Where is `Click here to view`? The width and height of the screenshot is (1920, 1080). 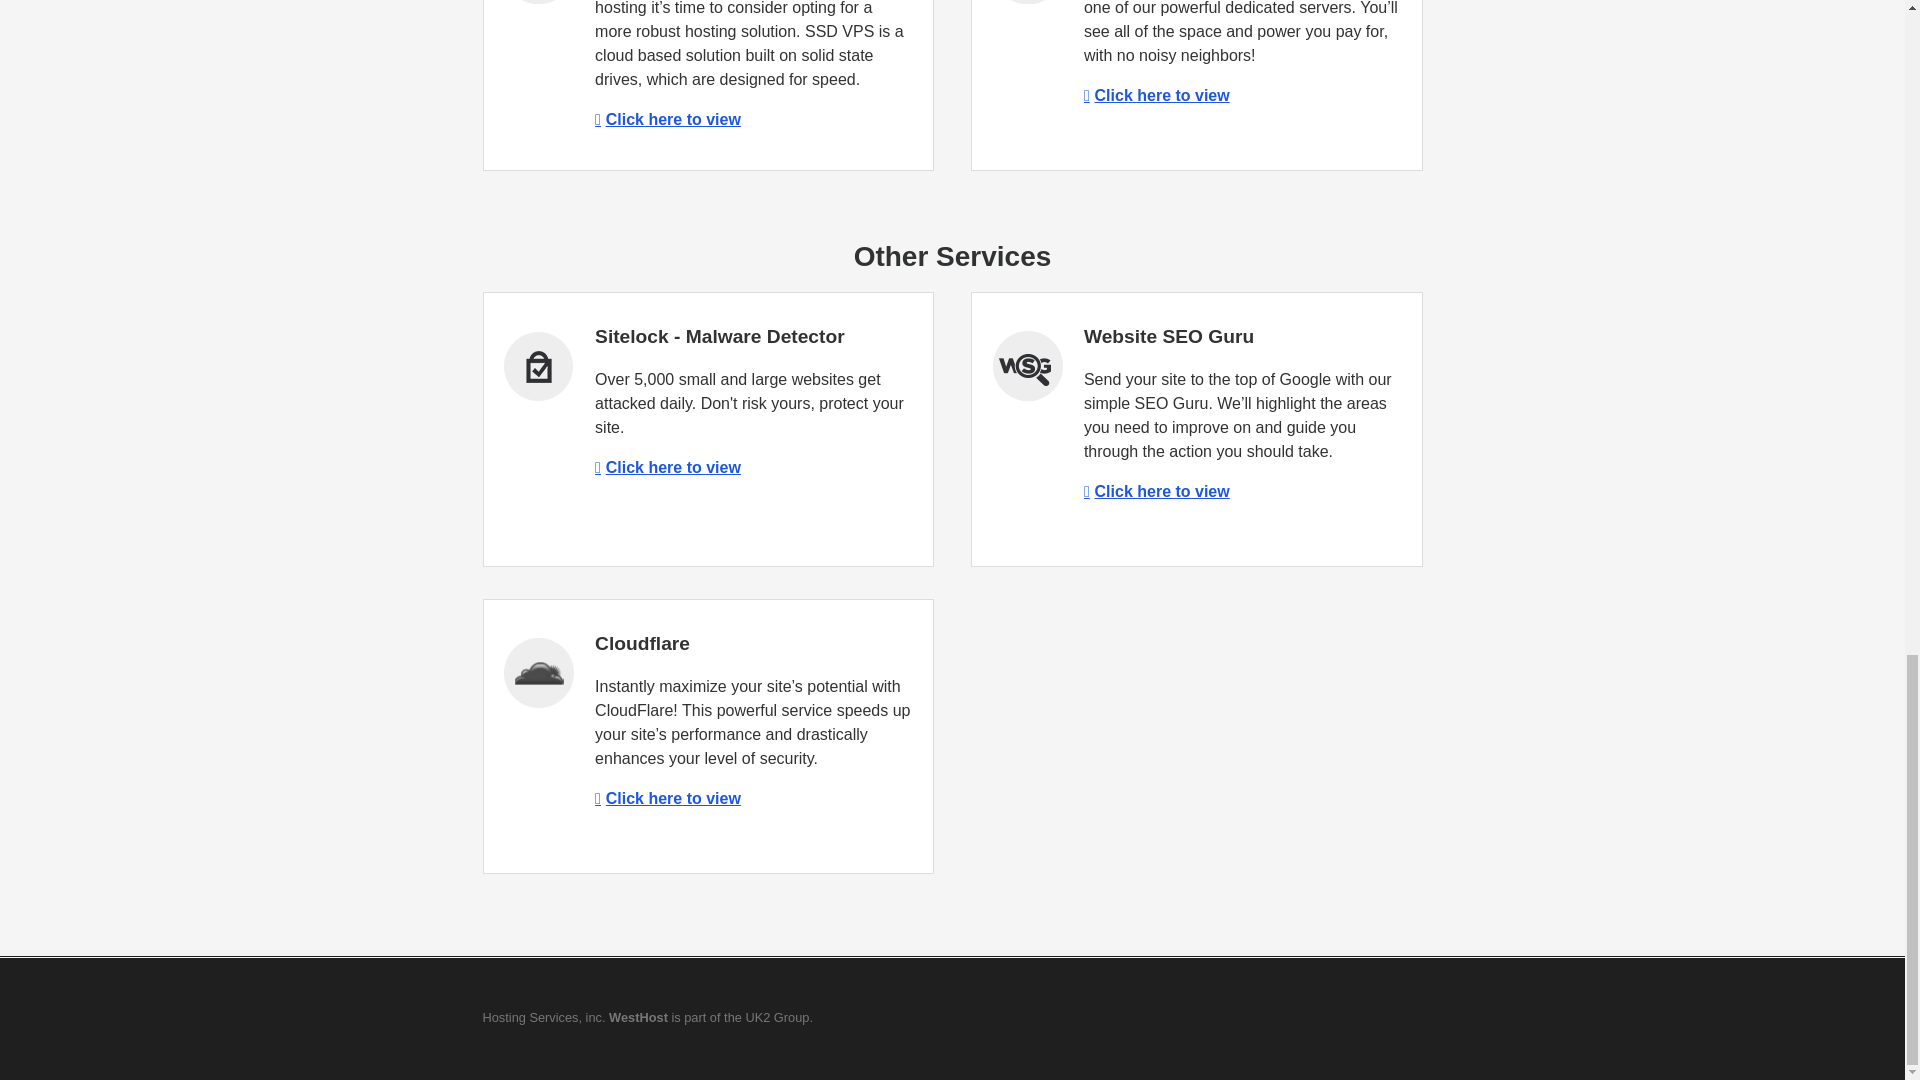
Click here to view is located at coordinates (1157, 491).